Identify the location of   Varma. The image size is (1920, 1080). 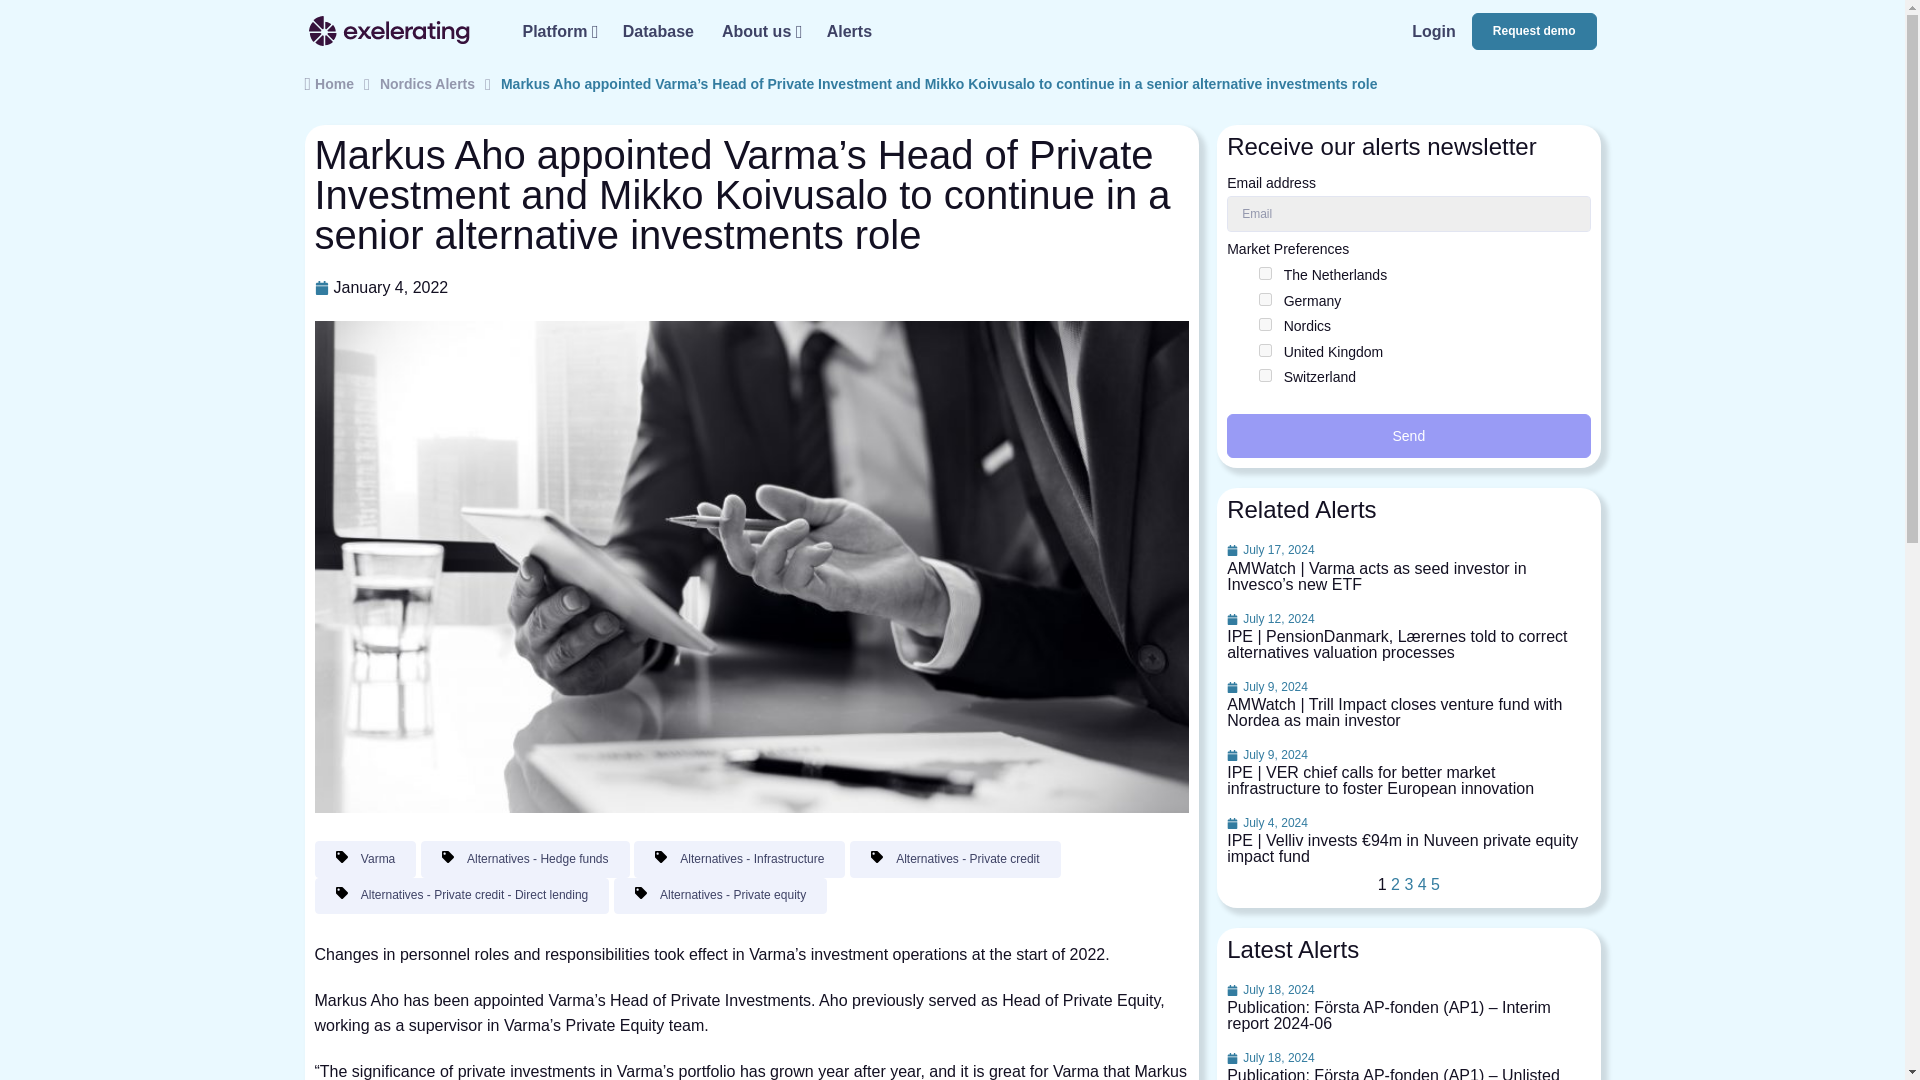
(365, 858).